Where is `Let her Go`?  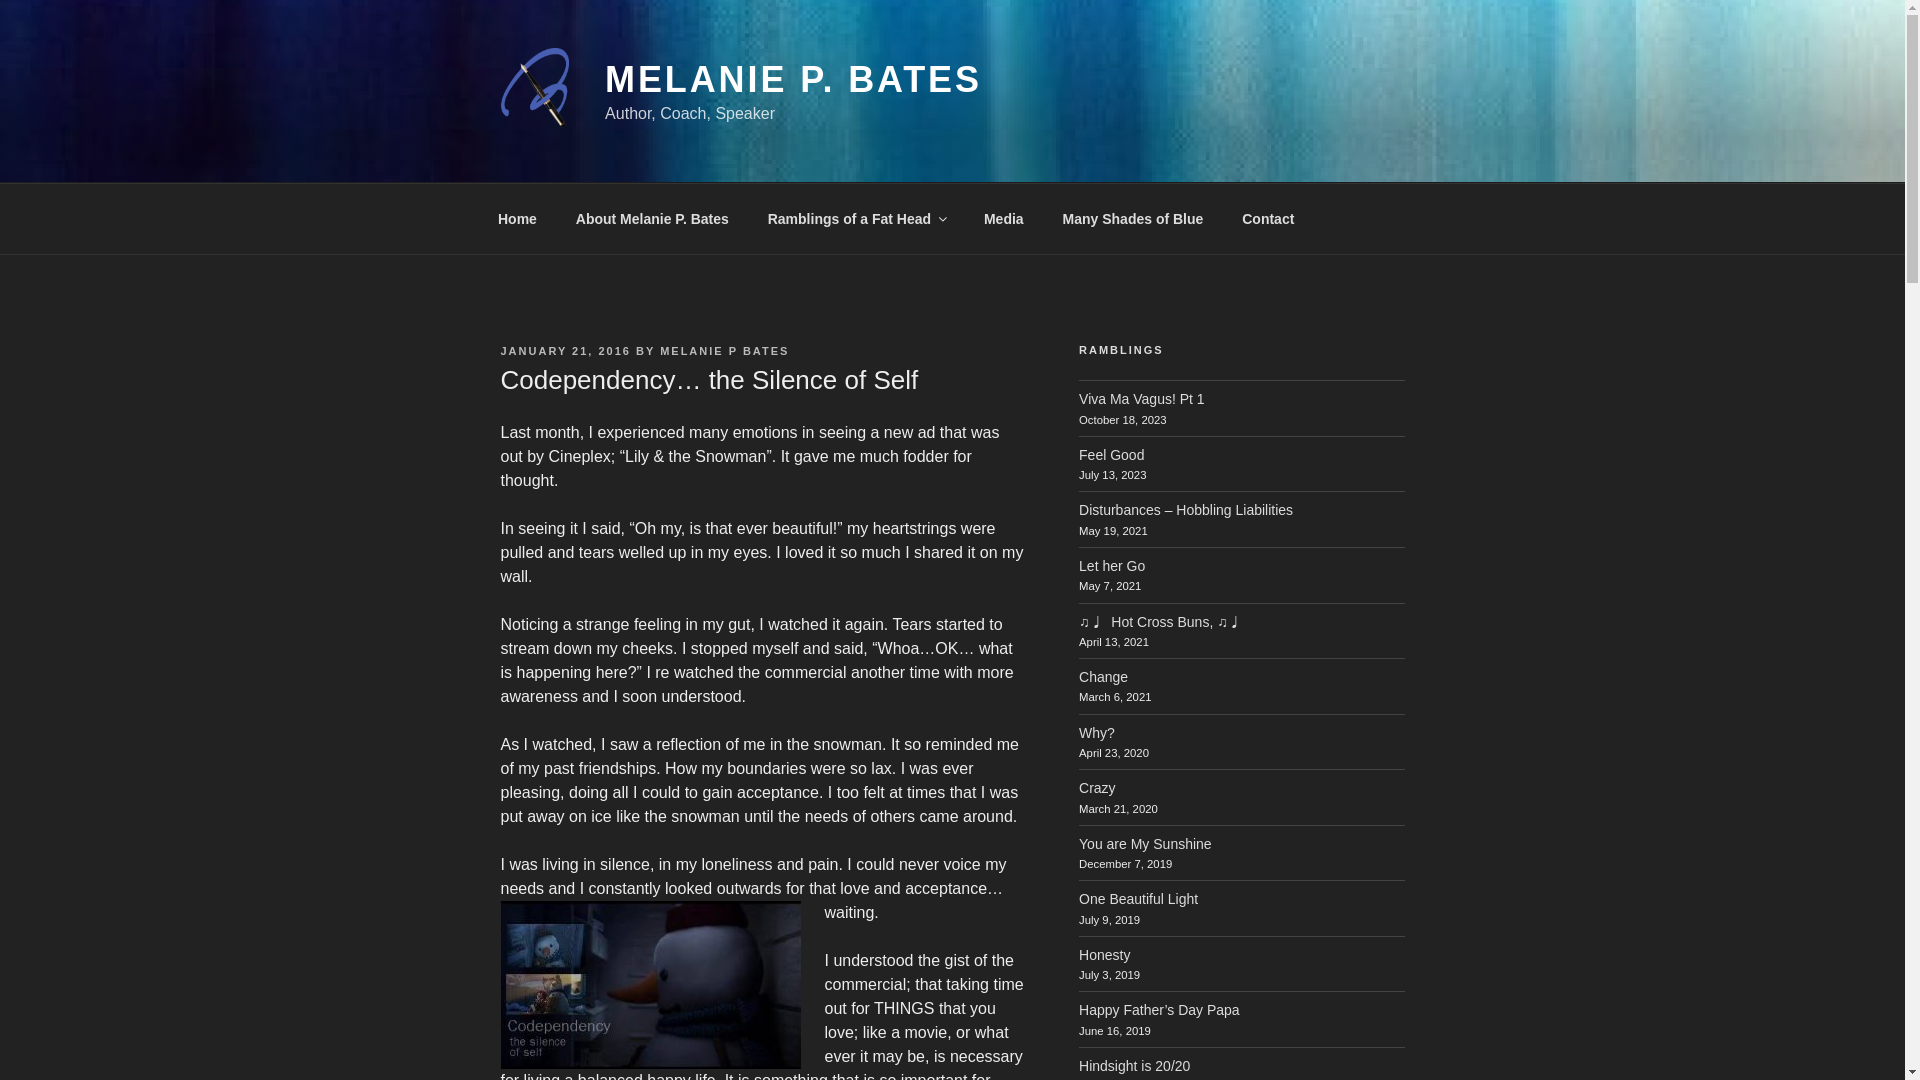
Let her Go is located at coordinates (1112, 566).